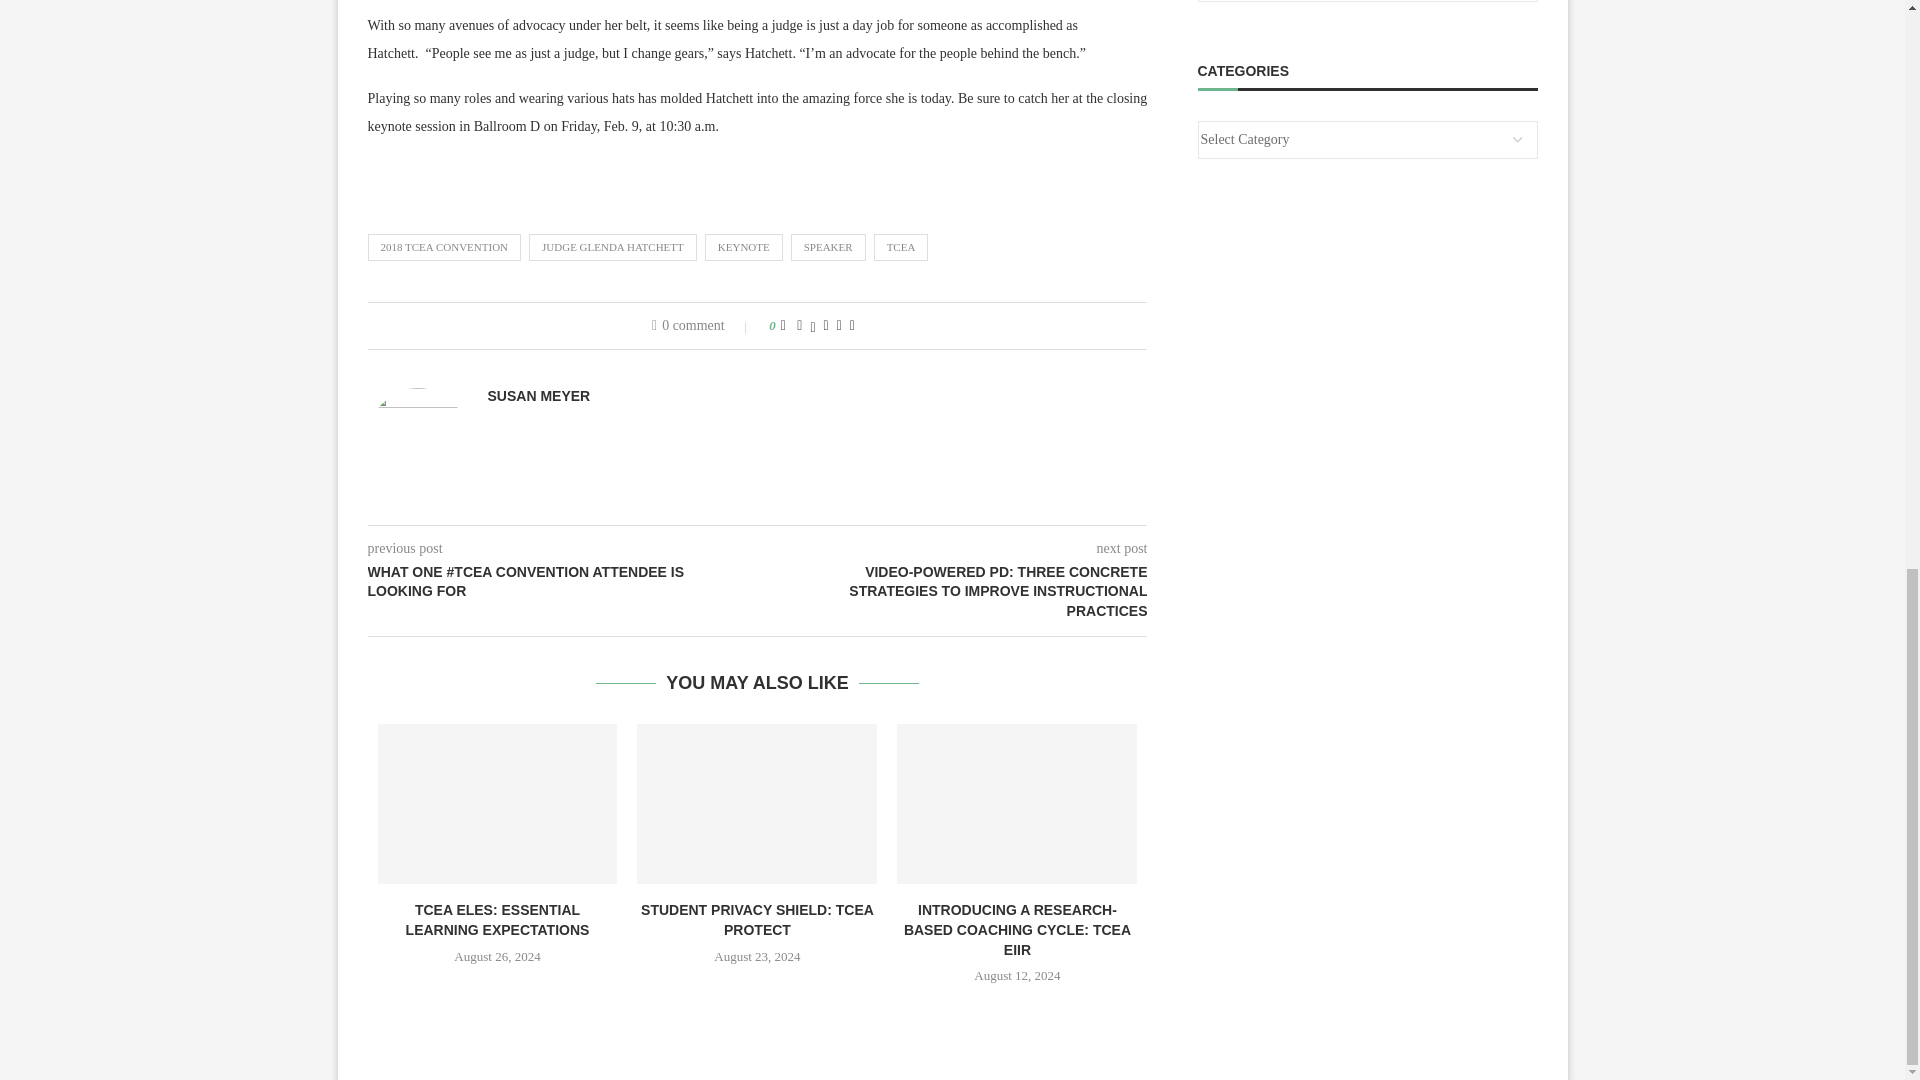 Image resolution: width=1920 pixels, height=1080 pixels. What do you see at coordinates (1016, 804) in the screenshot?
I see `Introducing a Research-Based Coaching Cycle: TCEA EIIR` at bounding box center [1016, 804].